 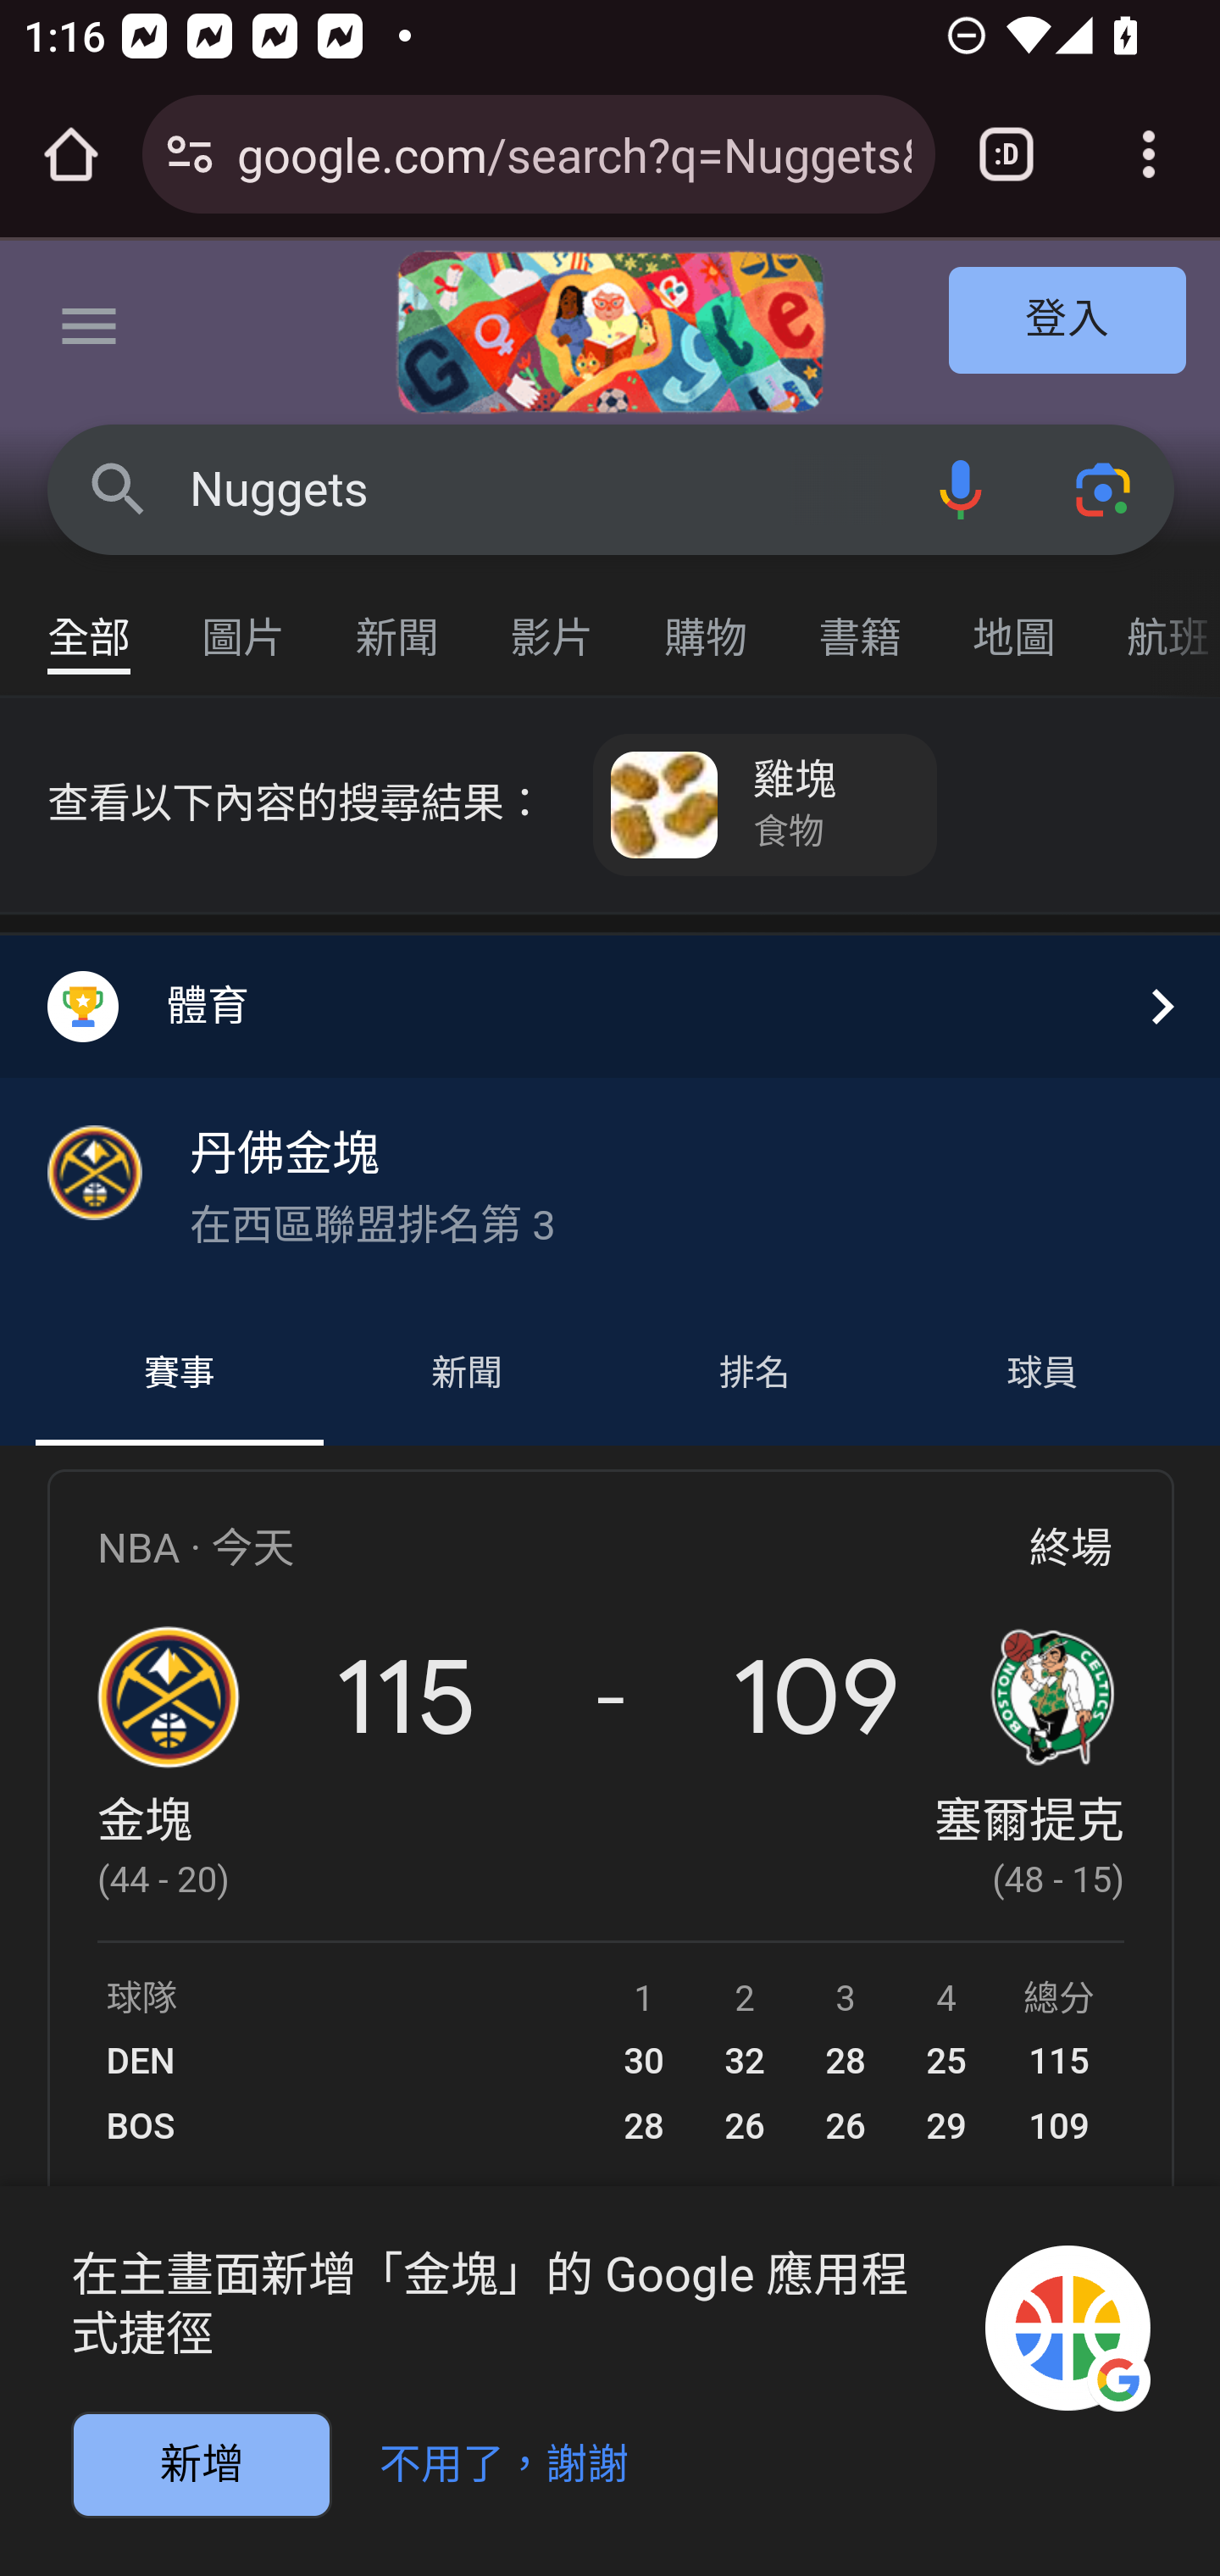 I want to click on Connection is secure, so click(x=190, y=154).